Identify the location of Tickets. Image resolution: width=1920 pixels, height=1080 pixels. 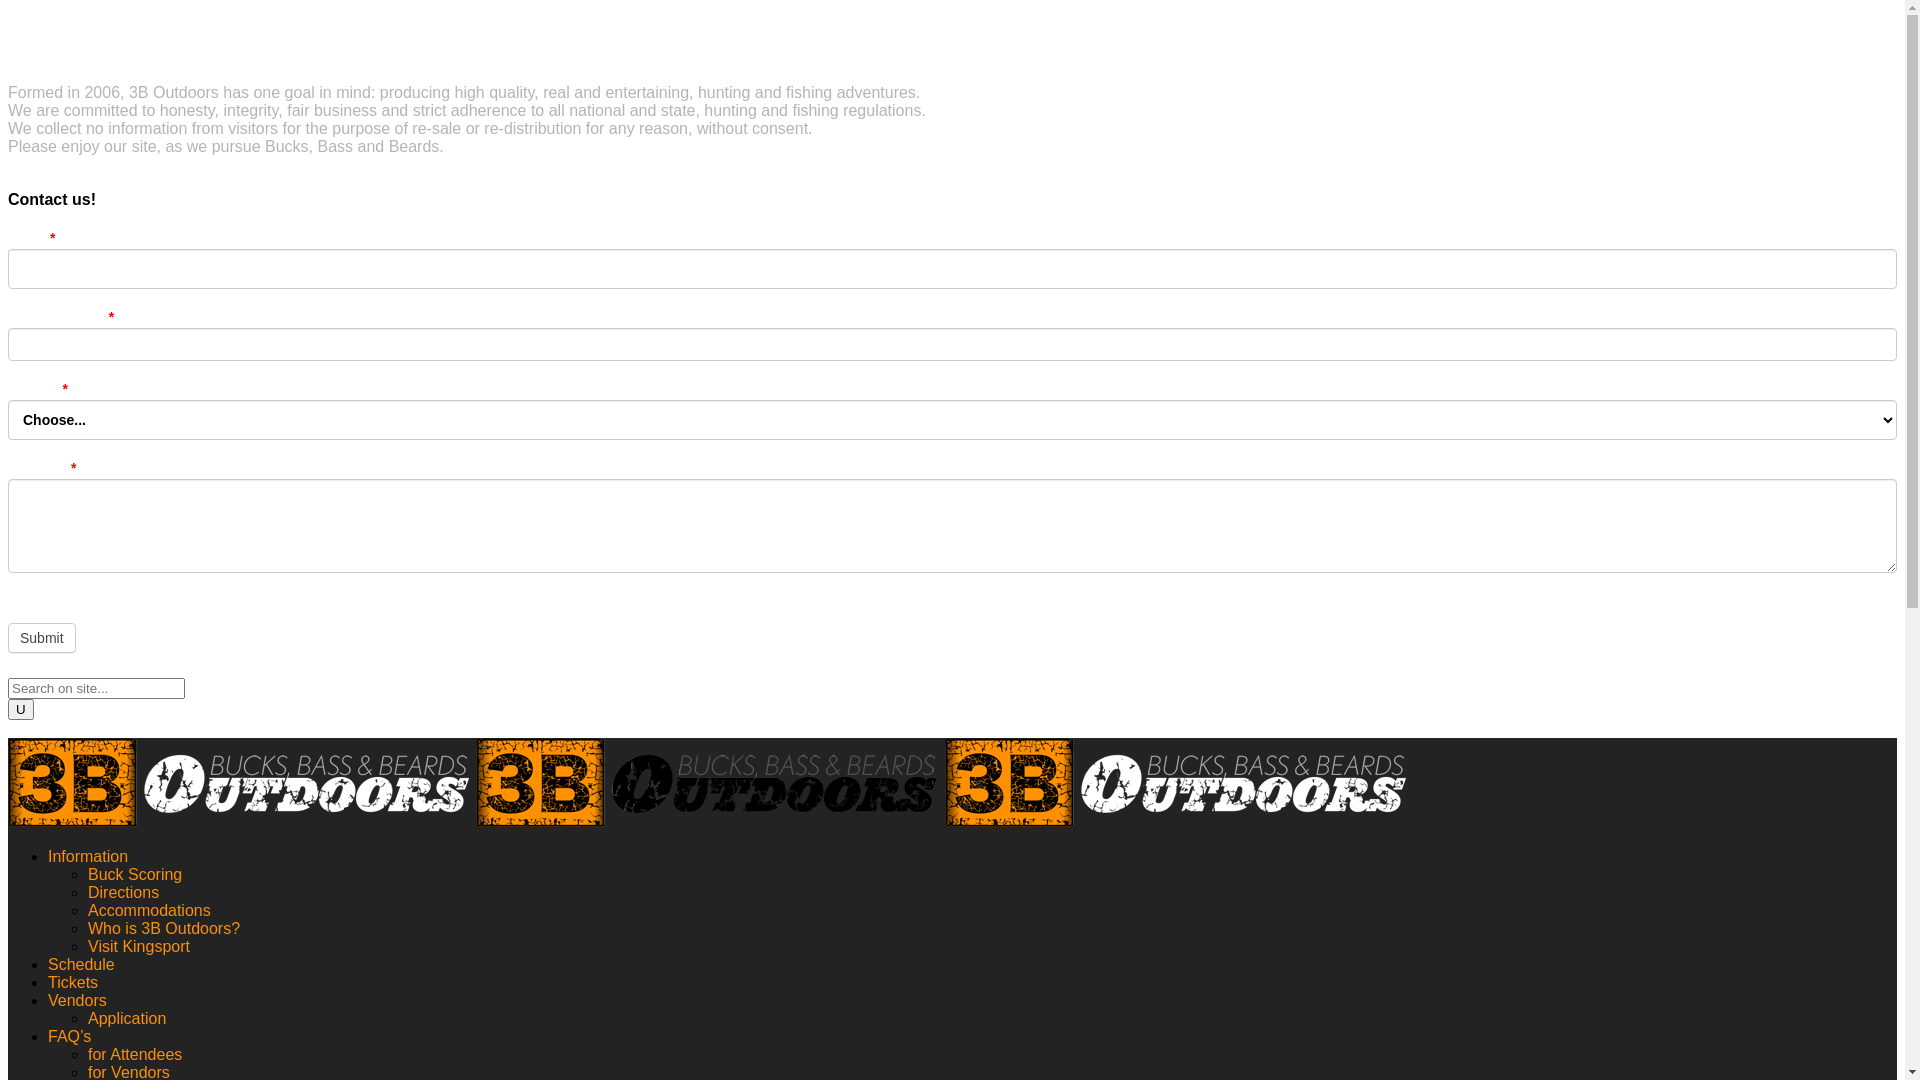
(73, 982).